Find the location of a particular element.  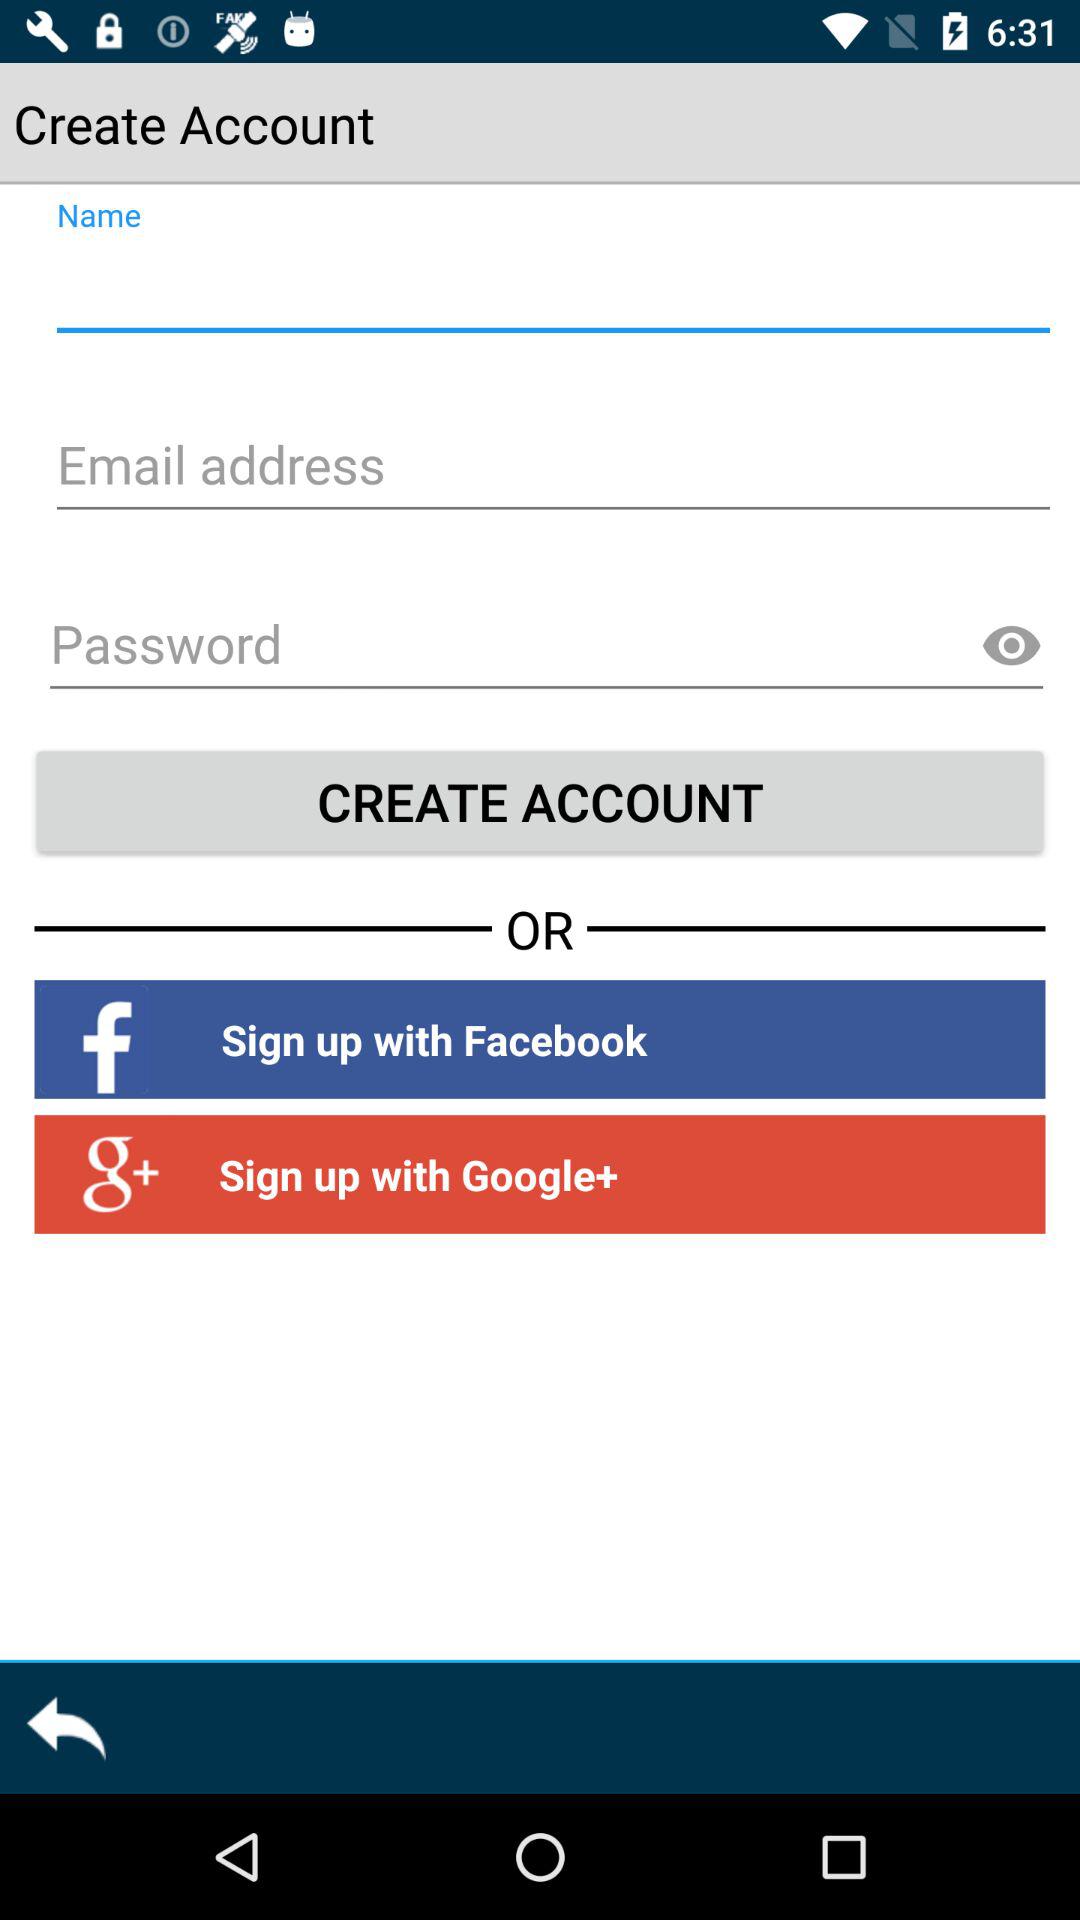

type email address is located at coordinates (550, 468).